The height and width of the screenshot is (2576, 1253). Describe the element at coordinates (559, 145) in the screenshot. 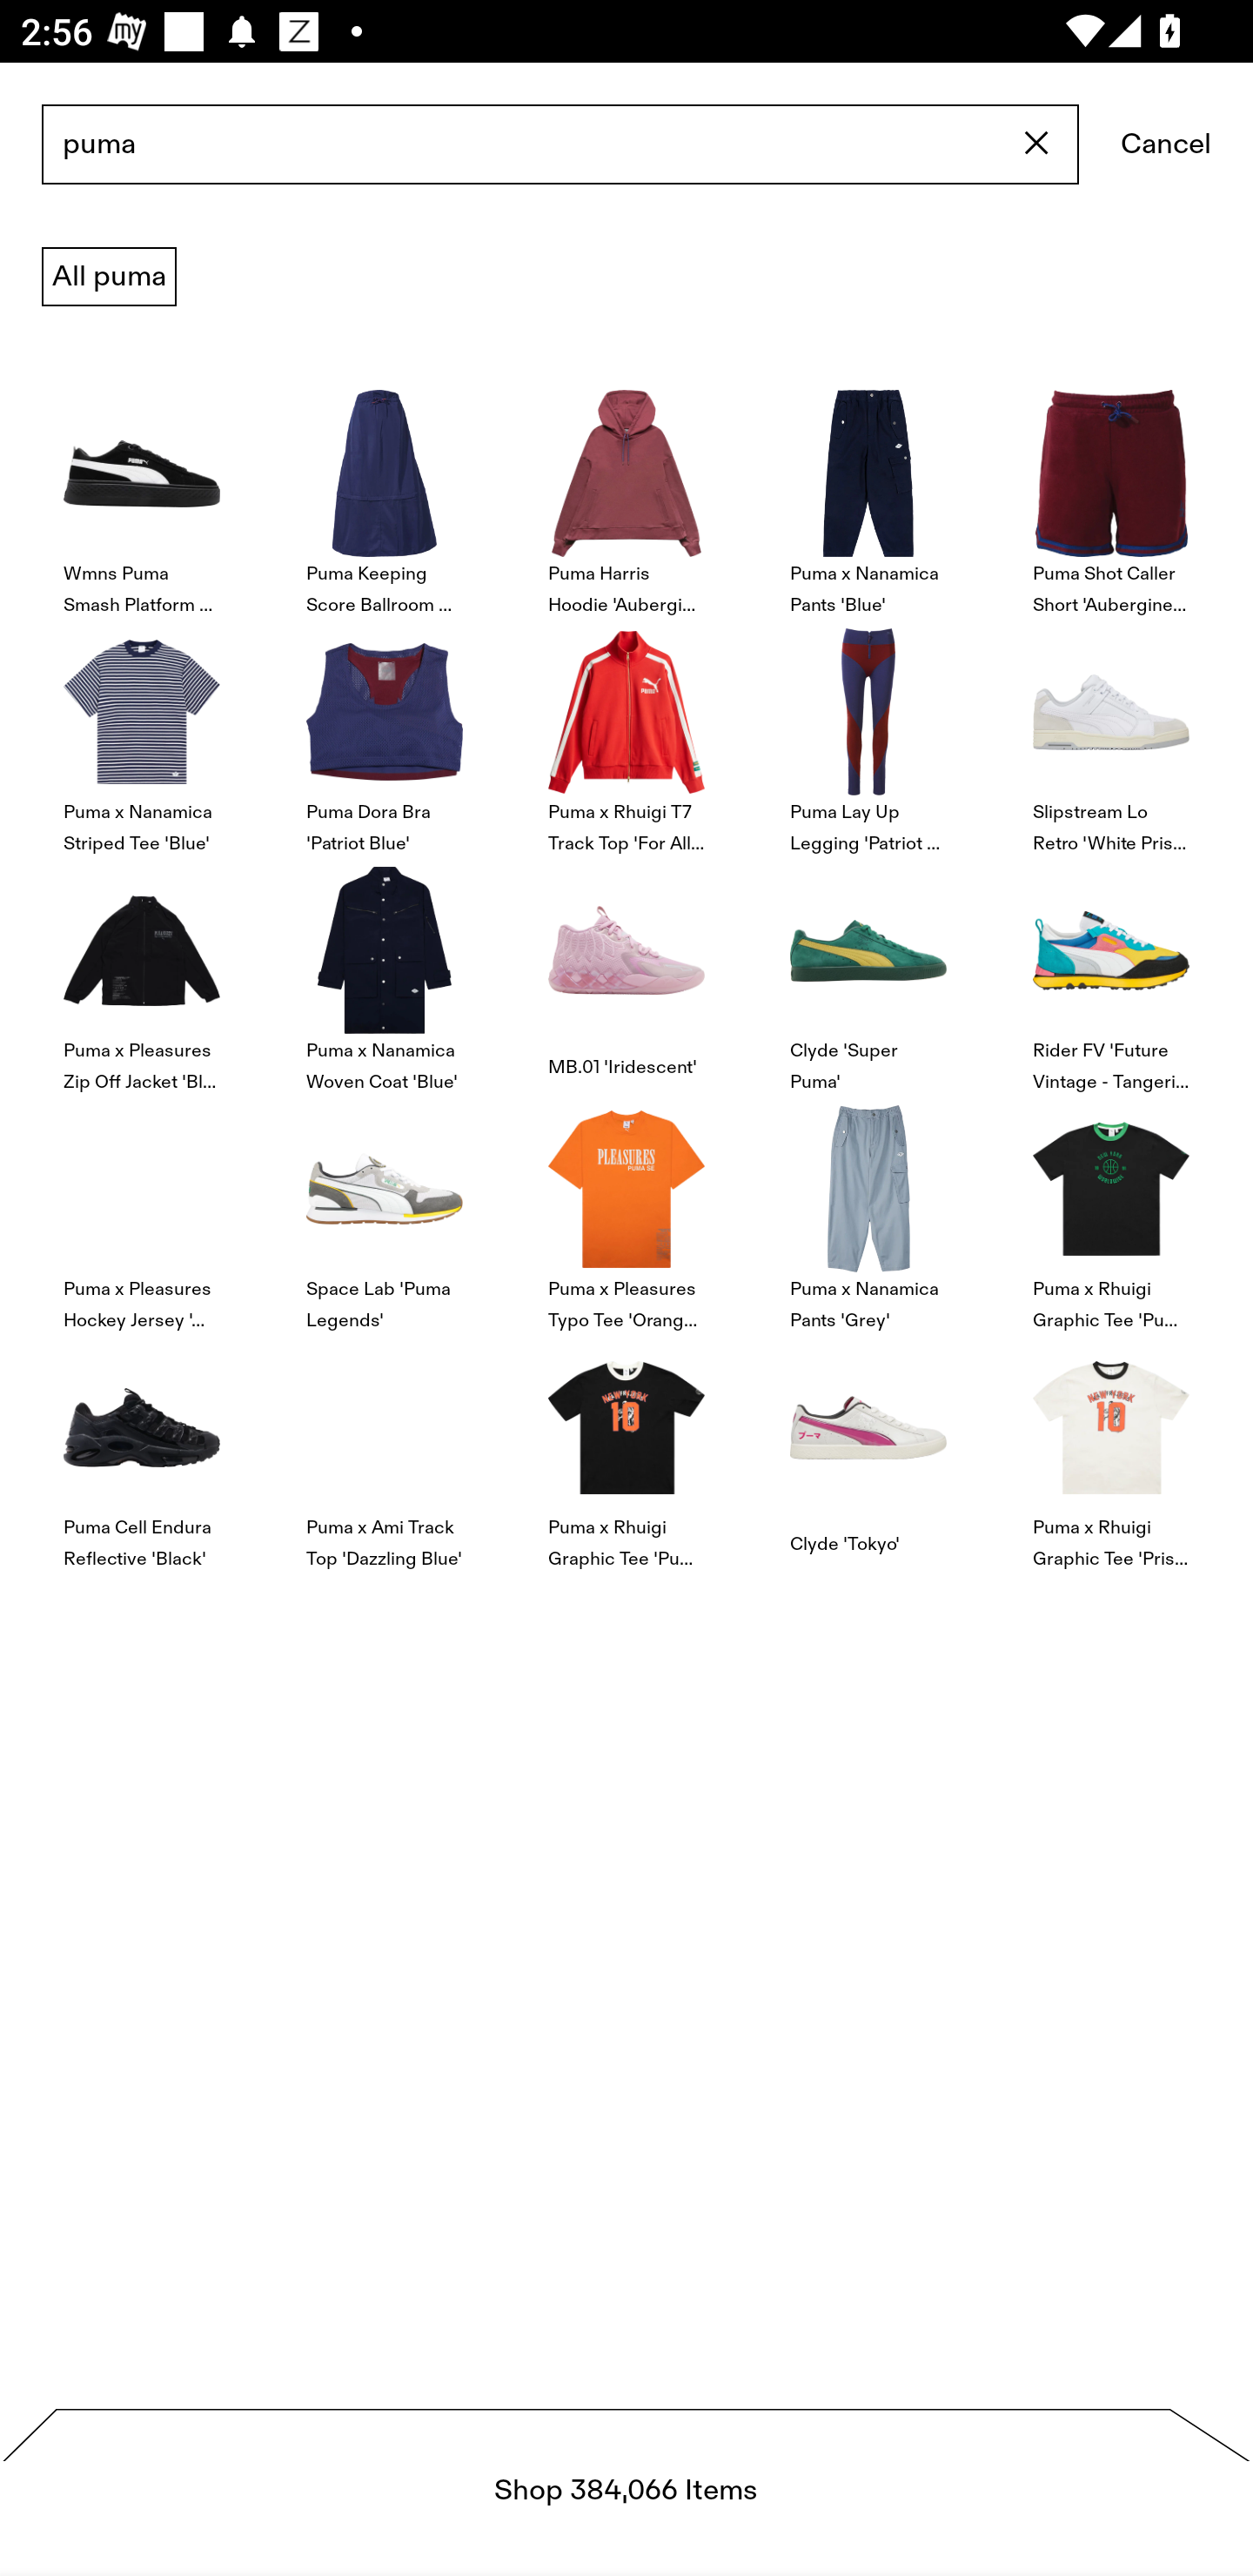

I see `puma` at that location.